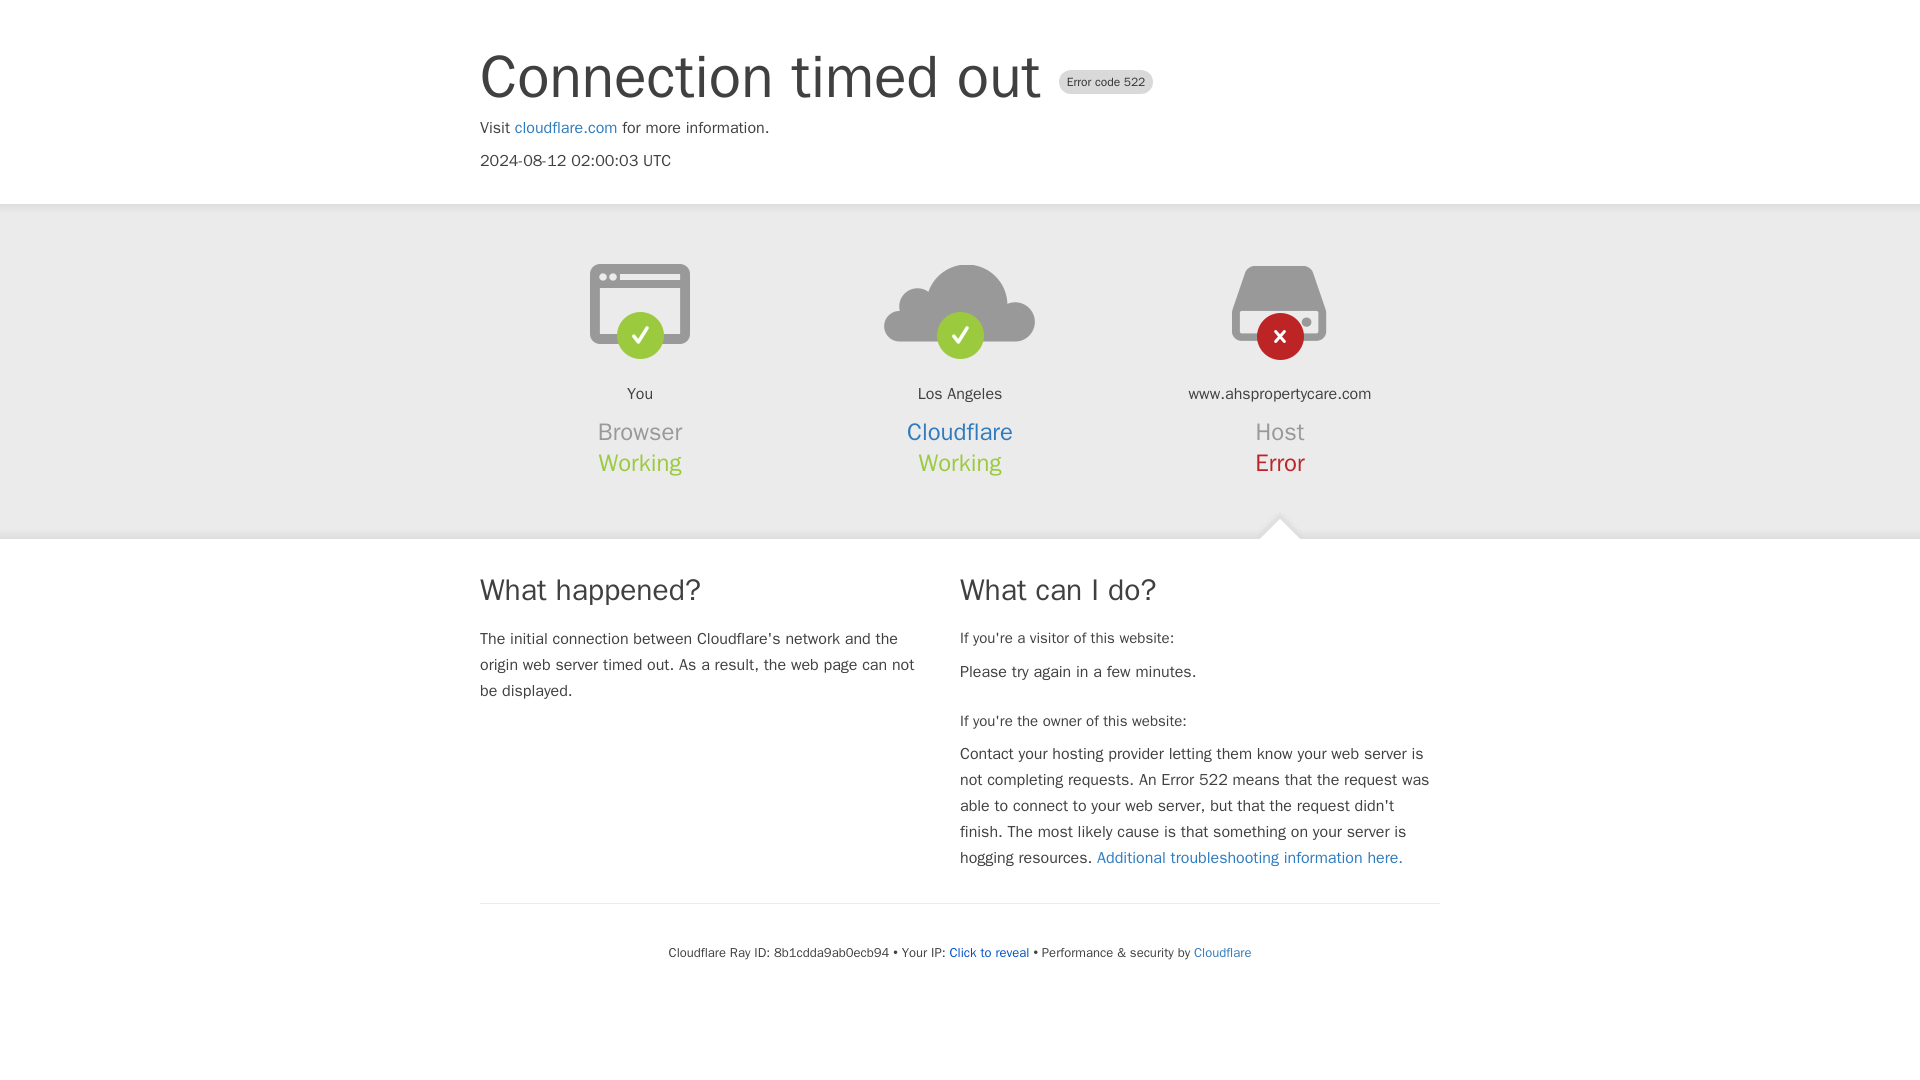 The image size is (1920, 1080). Describe the element at coordinates (1250, 858) in the screenshot. I see `Additional troubleshooting information here.` at that location.